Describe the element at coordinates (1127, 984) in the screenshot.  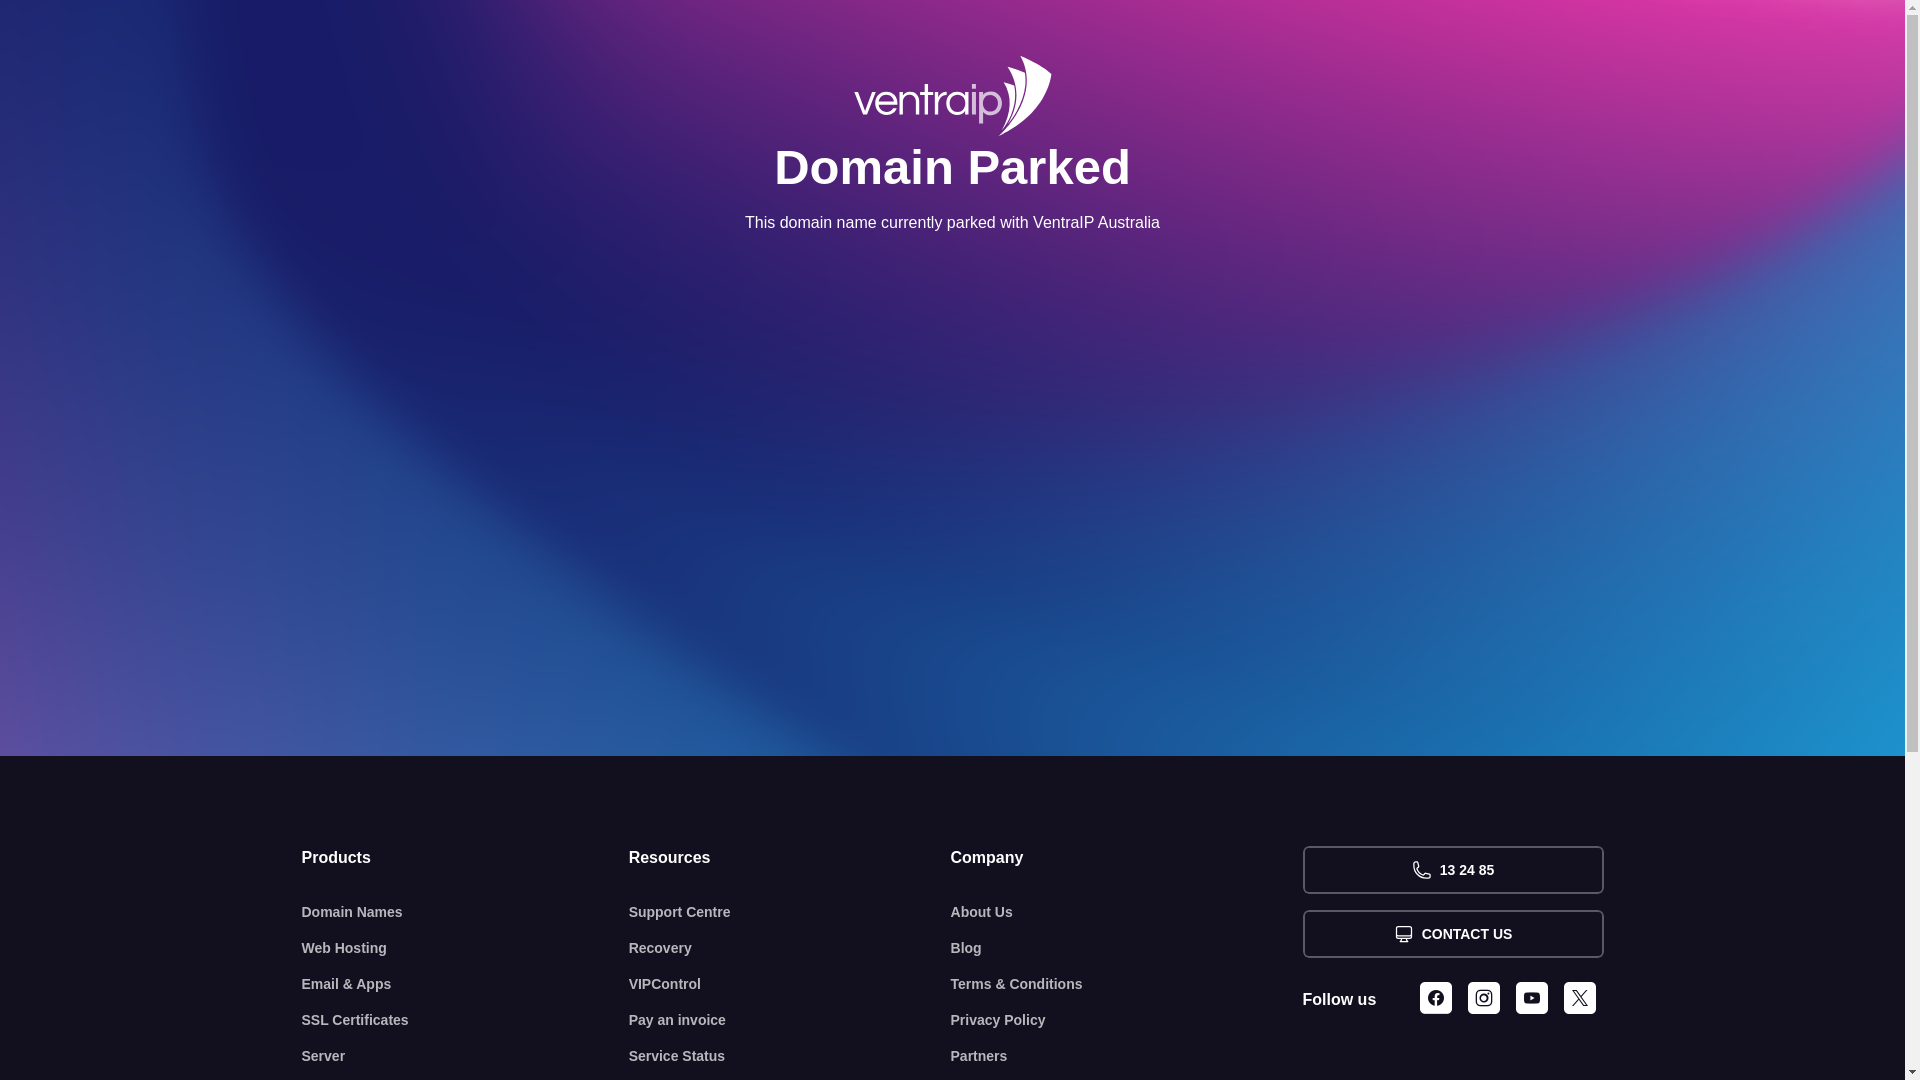
I see `Terms & Conditions` at that location.